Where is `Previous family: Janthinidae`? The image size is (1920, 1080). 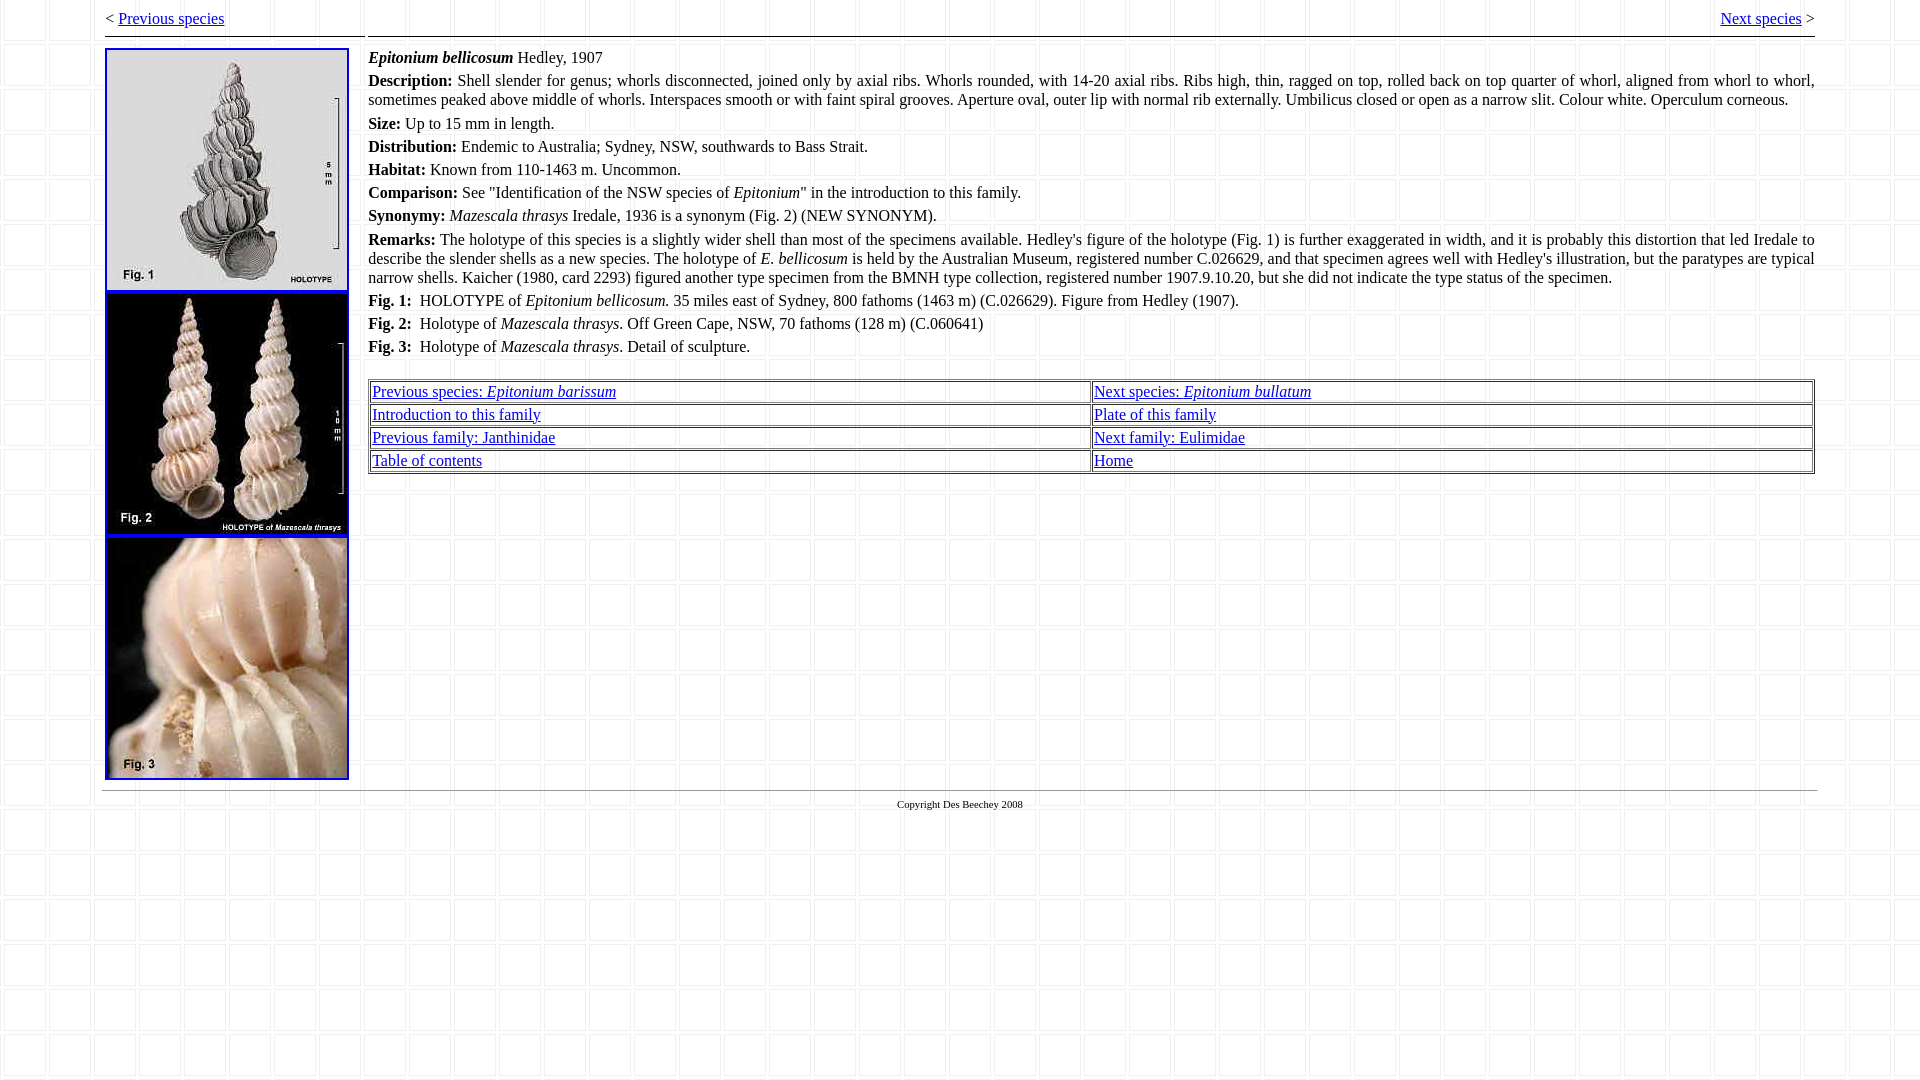
Previous family: Janthinidae is located at coordinates (464, 438).